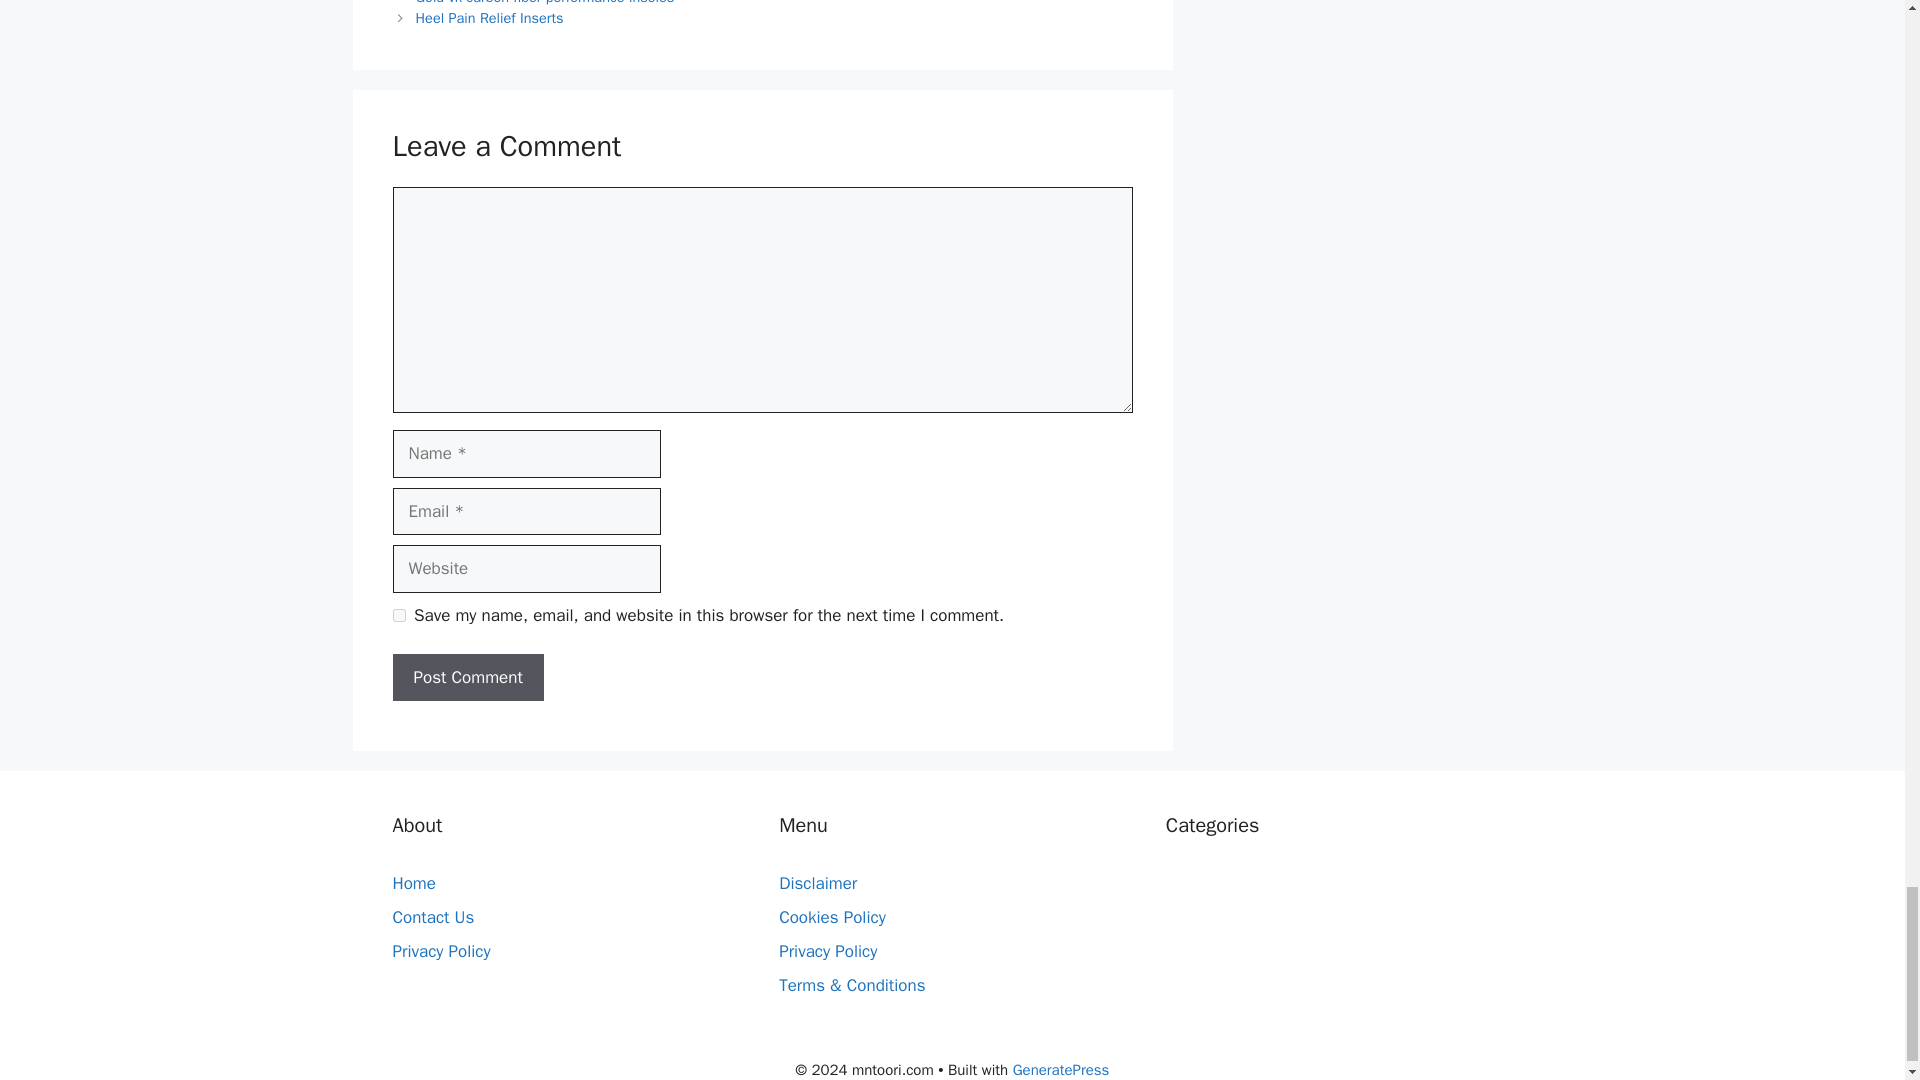  Describe the element at coordinates (818, 883) in the screenshot. I see `Disclaimer` at that location.